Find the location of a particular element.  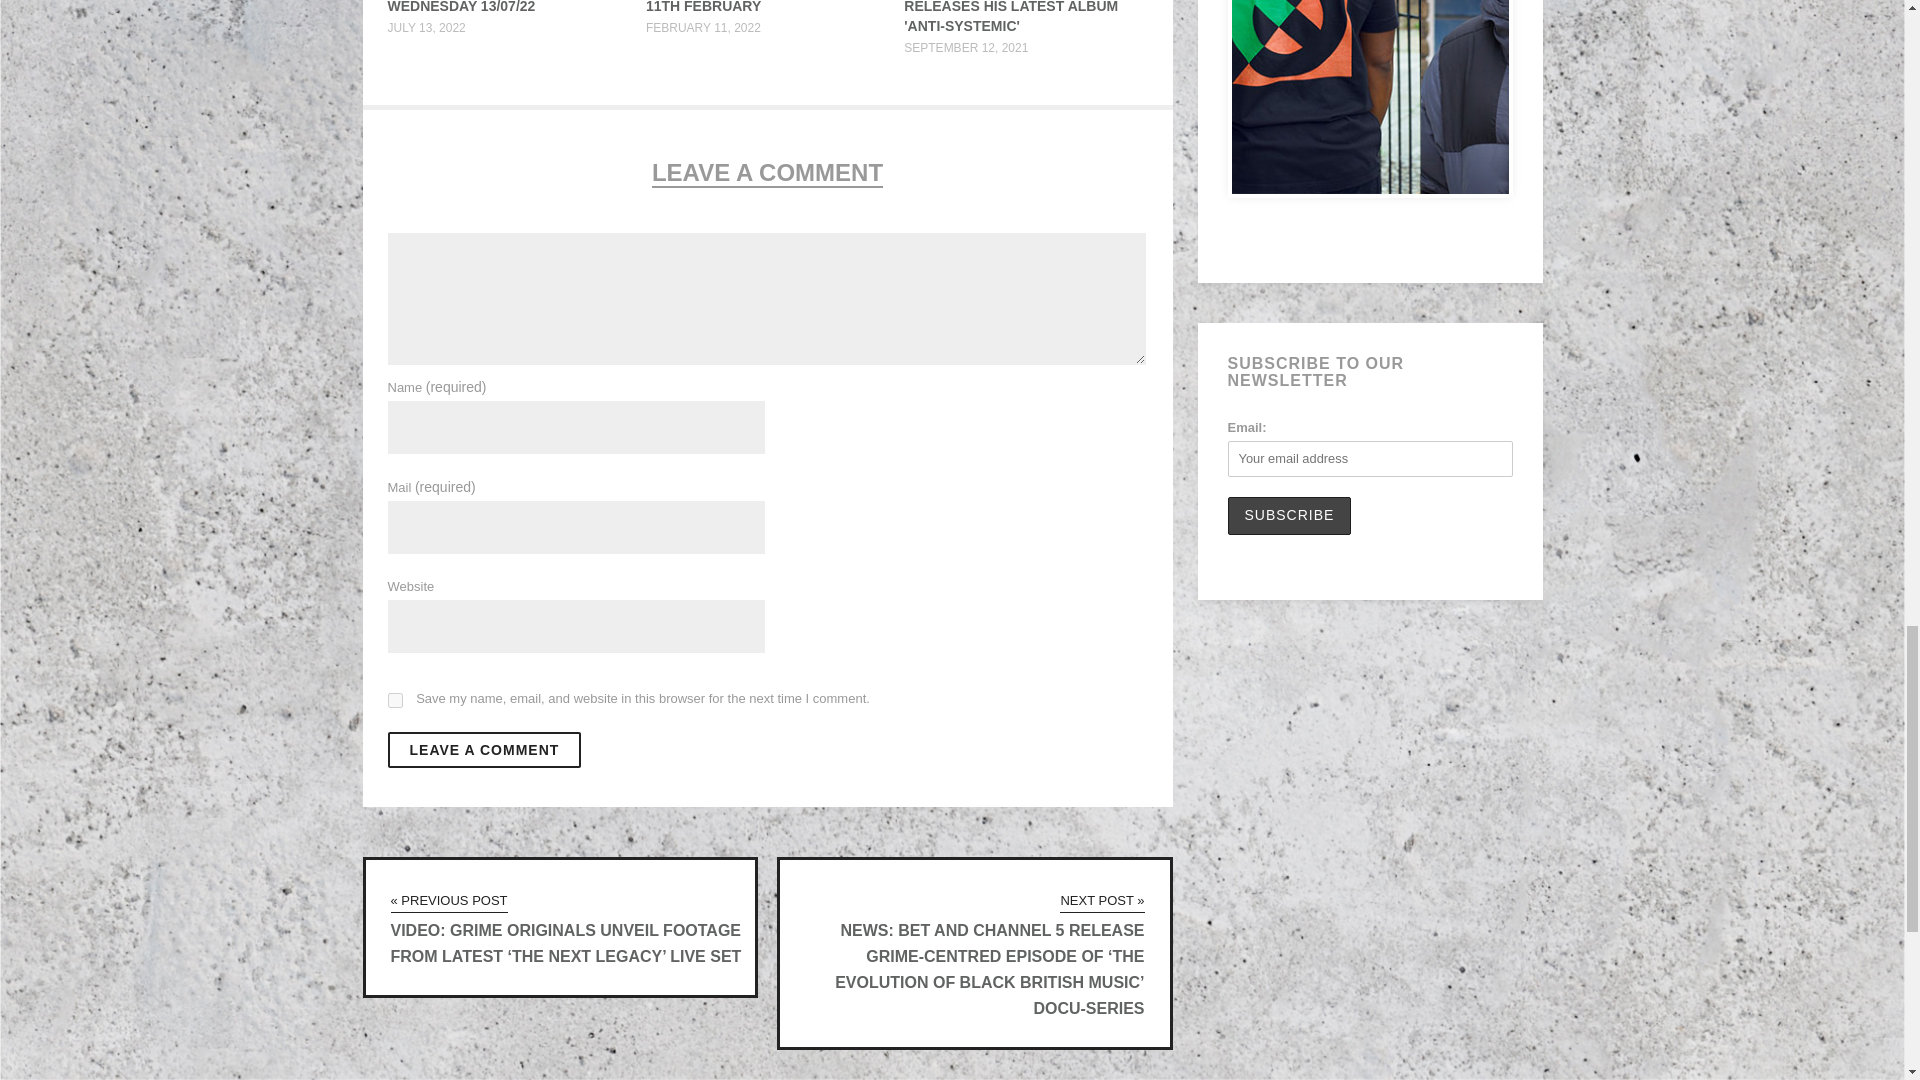

FEBRUARY 11, 2022 is located at coordinates (702, 27).